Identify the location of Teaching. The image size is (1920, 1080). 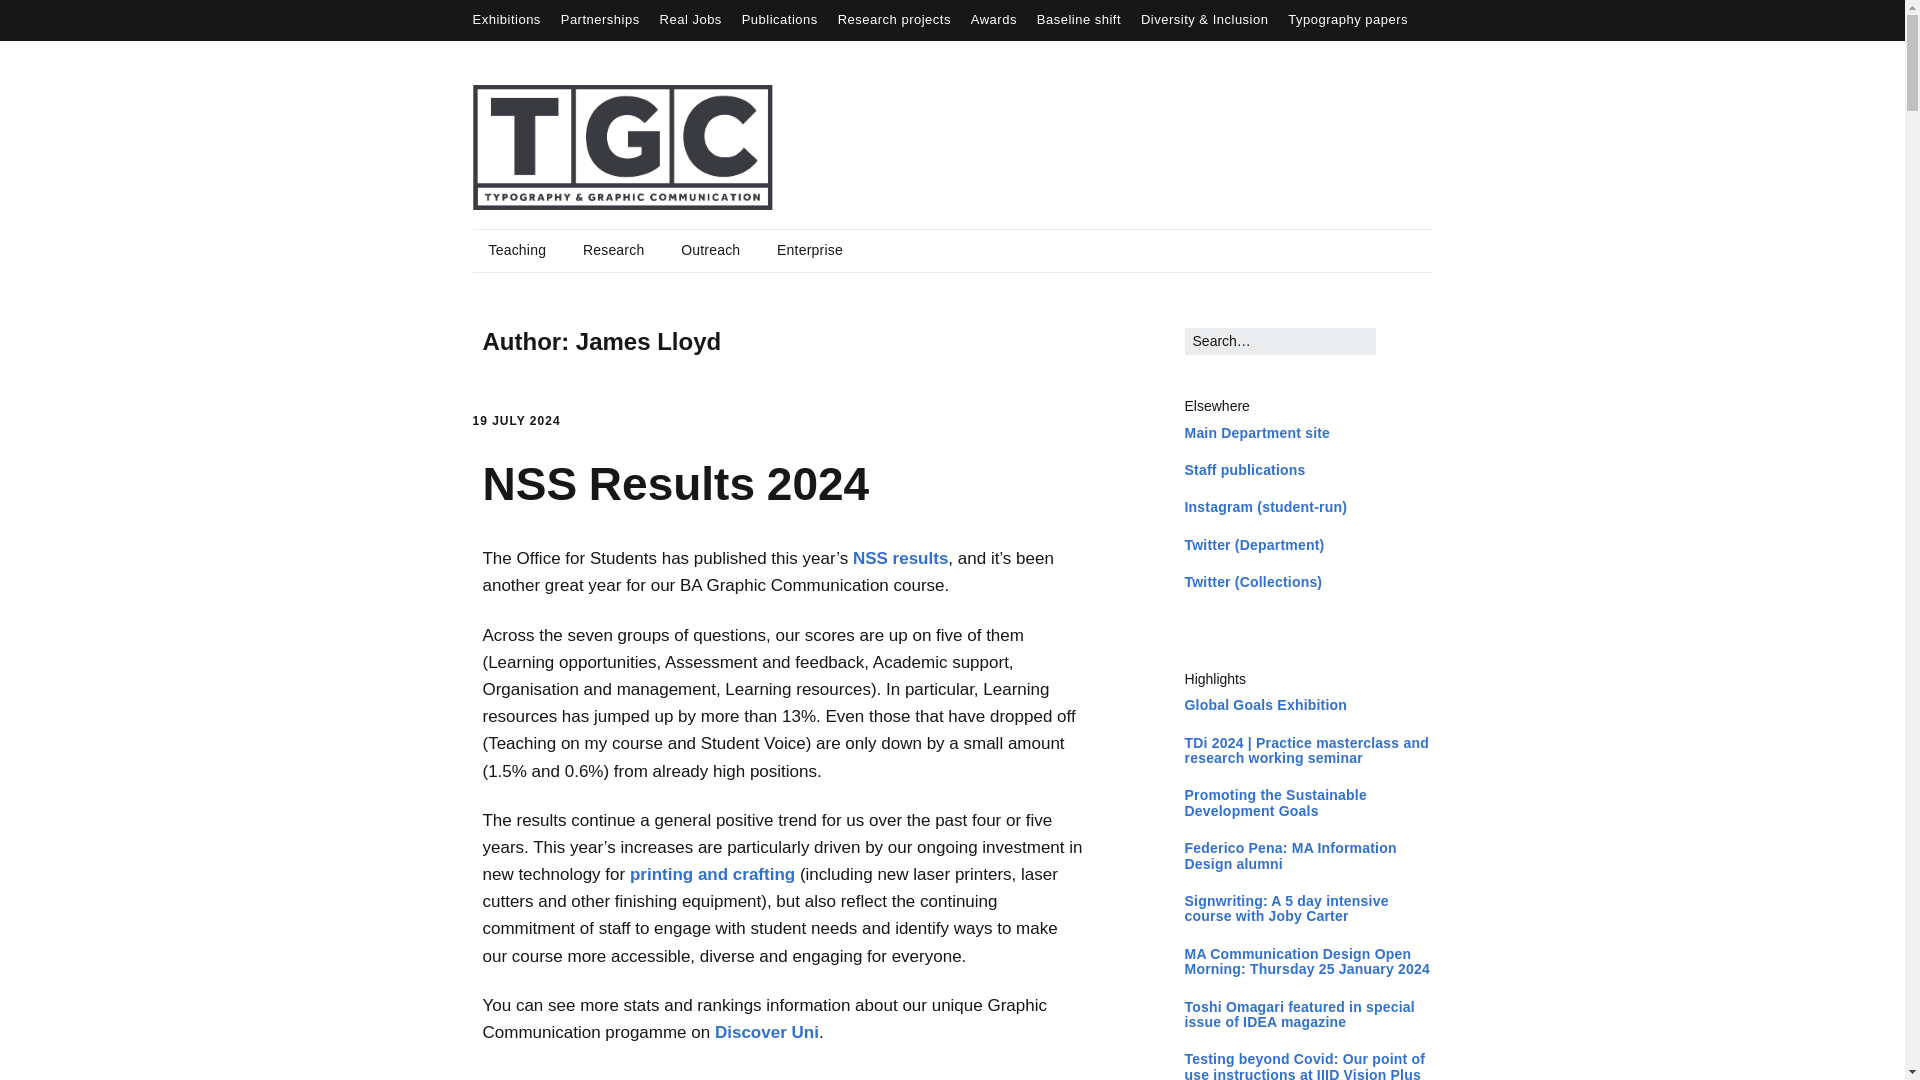
(517, 251).